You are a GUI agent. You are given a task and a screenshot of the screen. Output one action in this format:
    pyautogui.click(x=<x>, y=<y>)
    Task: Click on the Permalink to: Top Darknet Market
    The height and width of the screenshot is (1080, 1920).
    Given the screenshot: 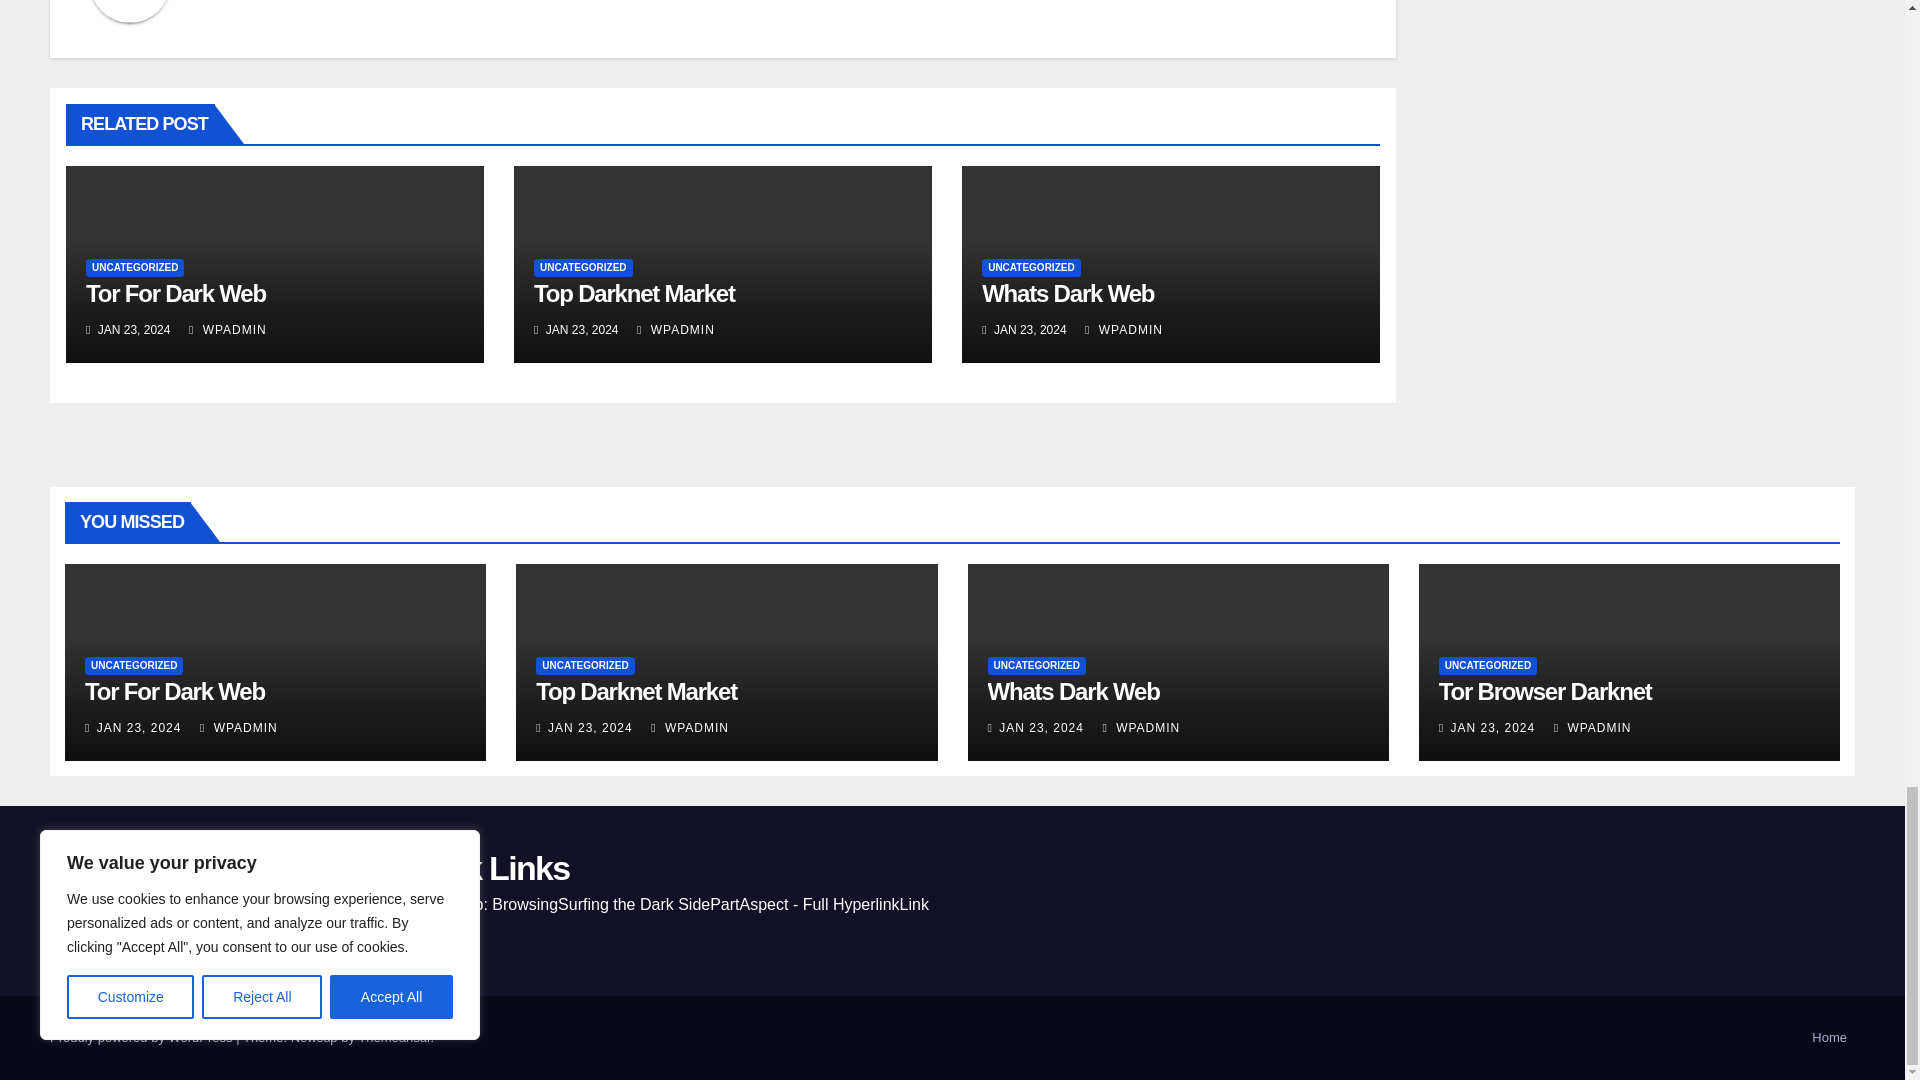 What is the action you would take?
    pyautogui.click(x=636, y=692)
    